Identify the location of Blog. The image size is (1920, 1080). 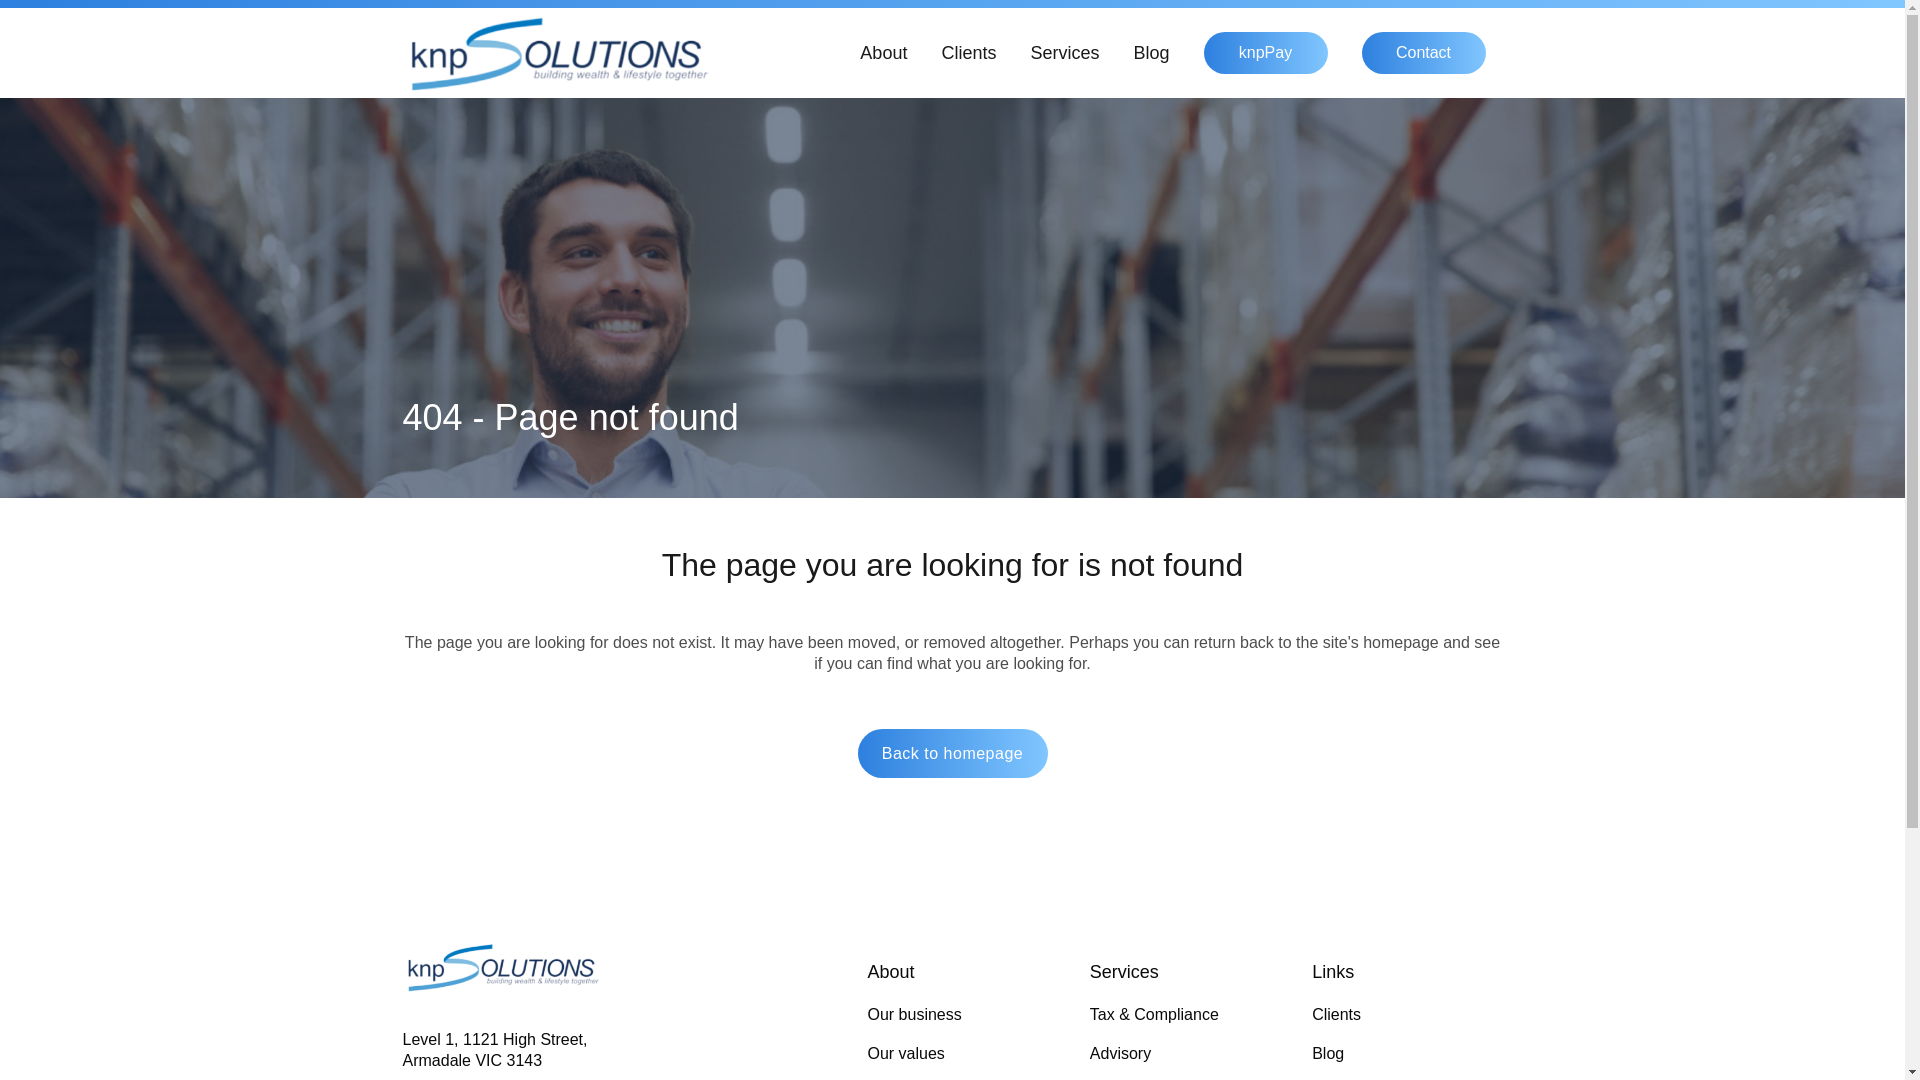
(1151, 53).